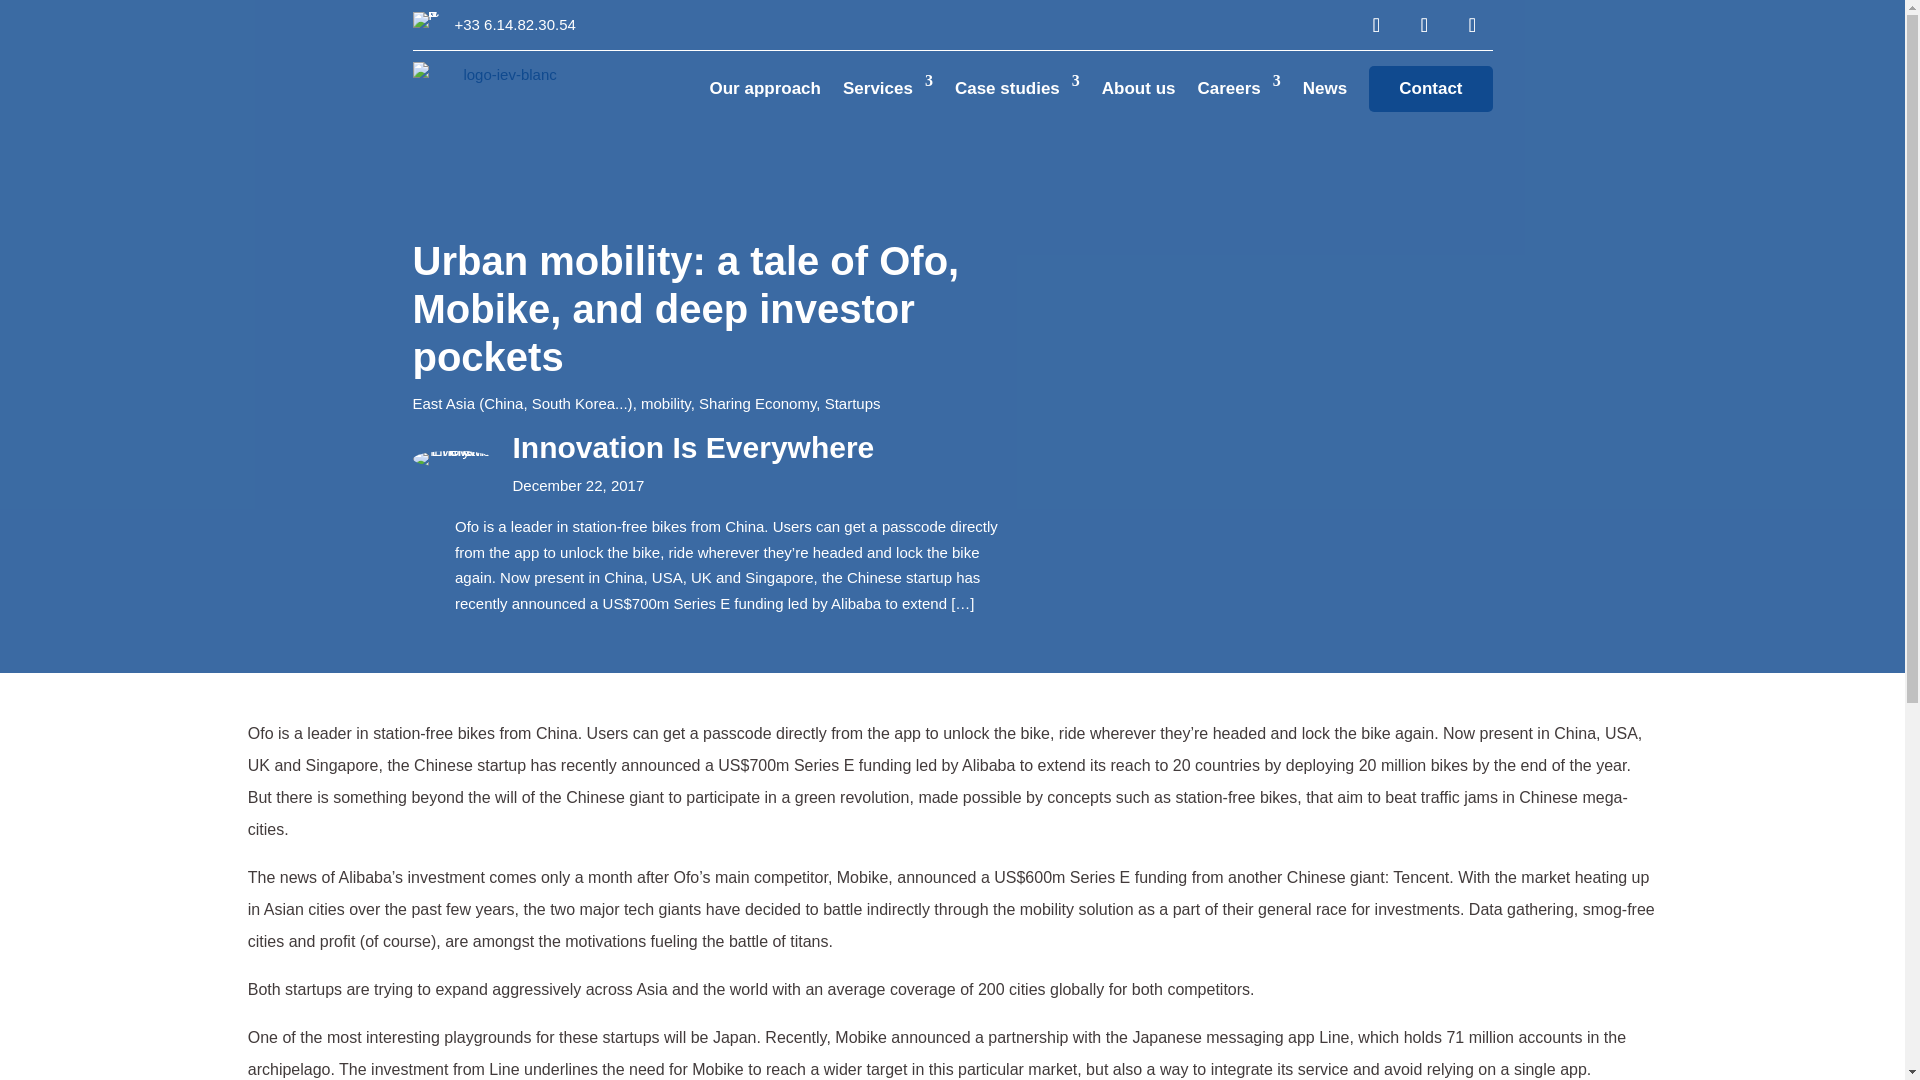 This screenshot has width=1920, height=1080. What do you see at coordinates (1016, 88) in the screenshot?
I see `Case studies` at bounding box center [1016, 88].